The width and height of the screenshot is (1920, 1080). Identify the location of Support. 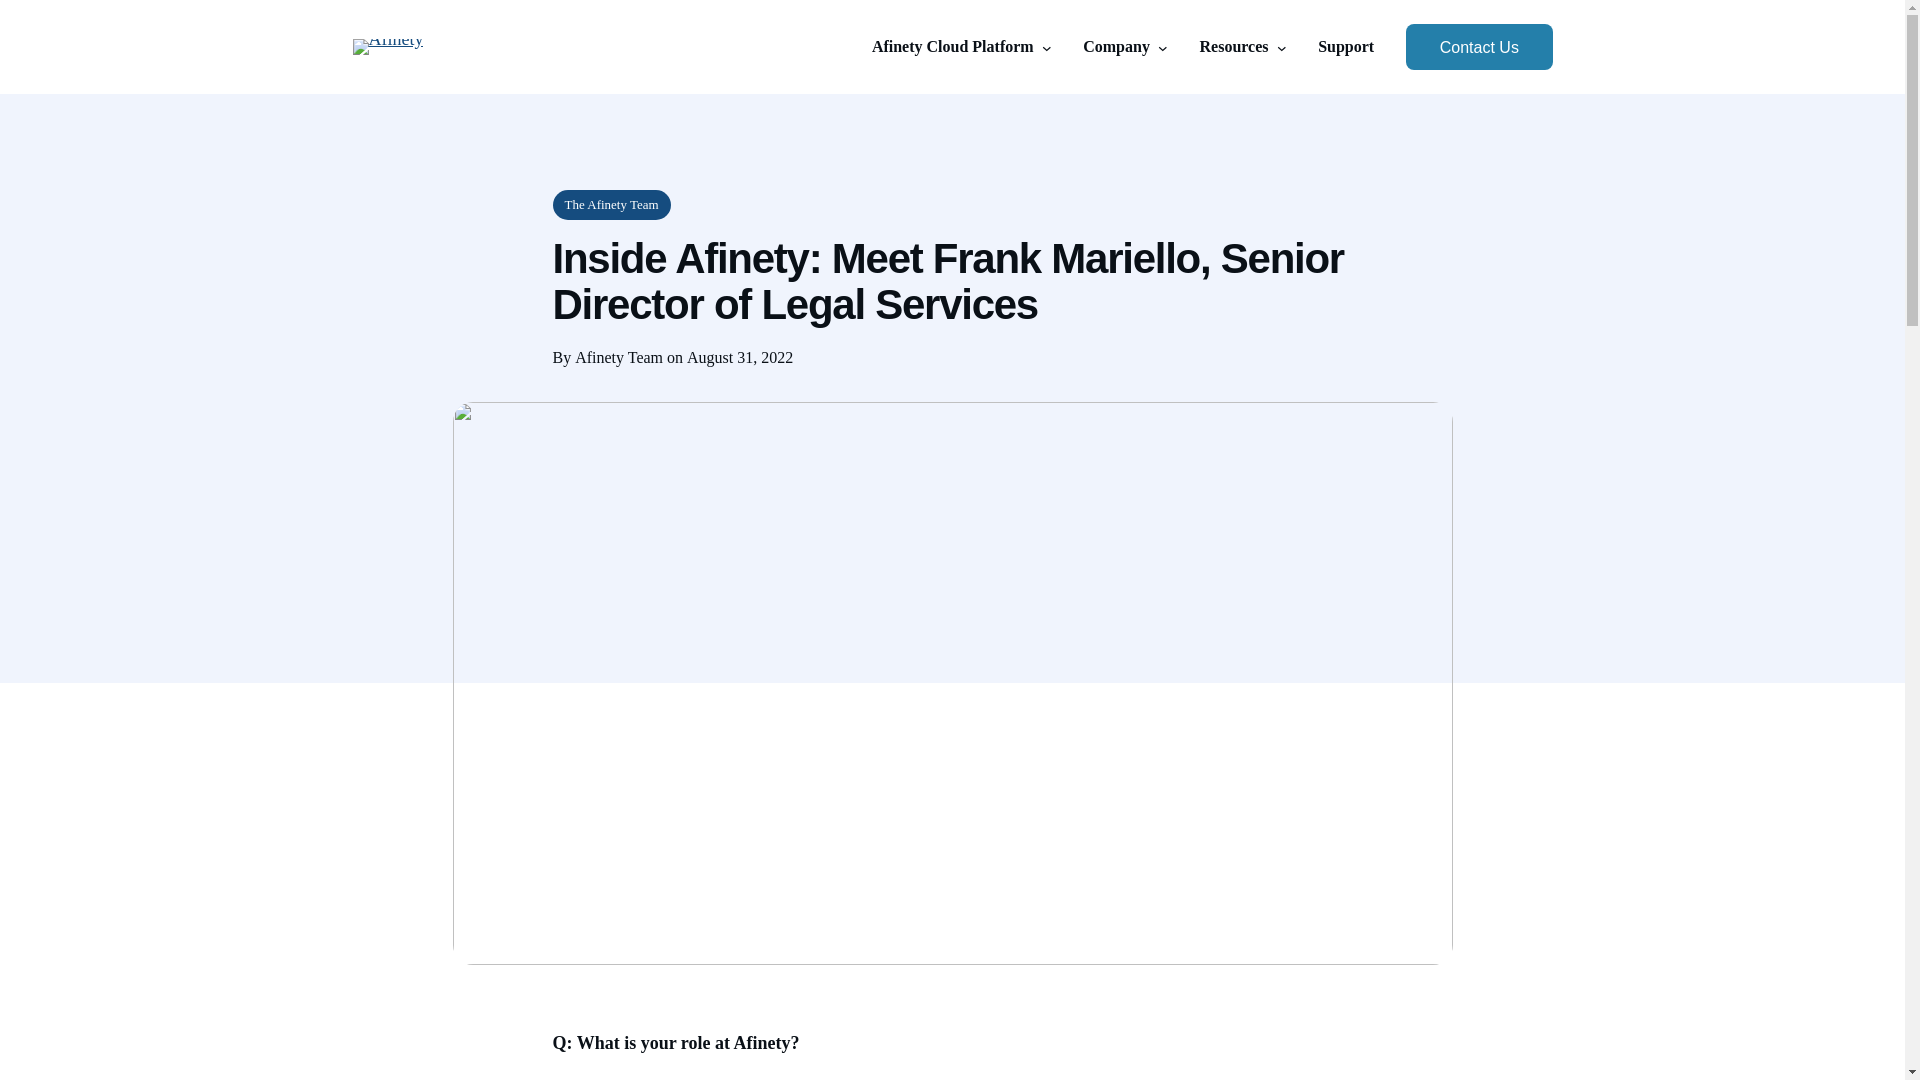
(1346, 46).